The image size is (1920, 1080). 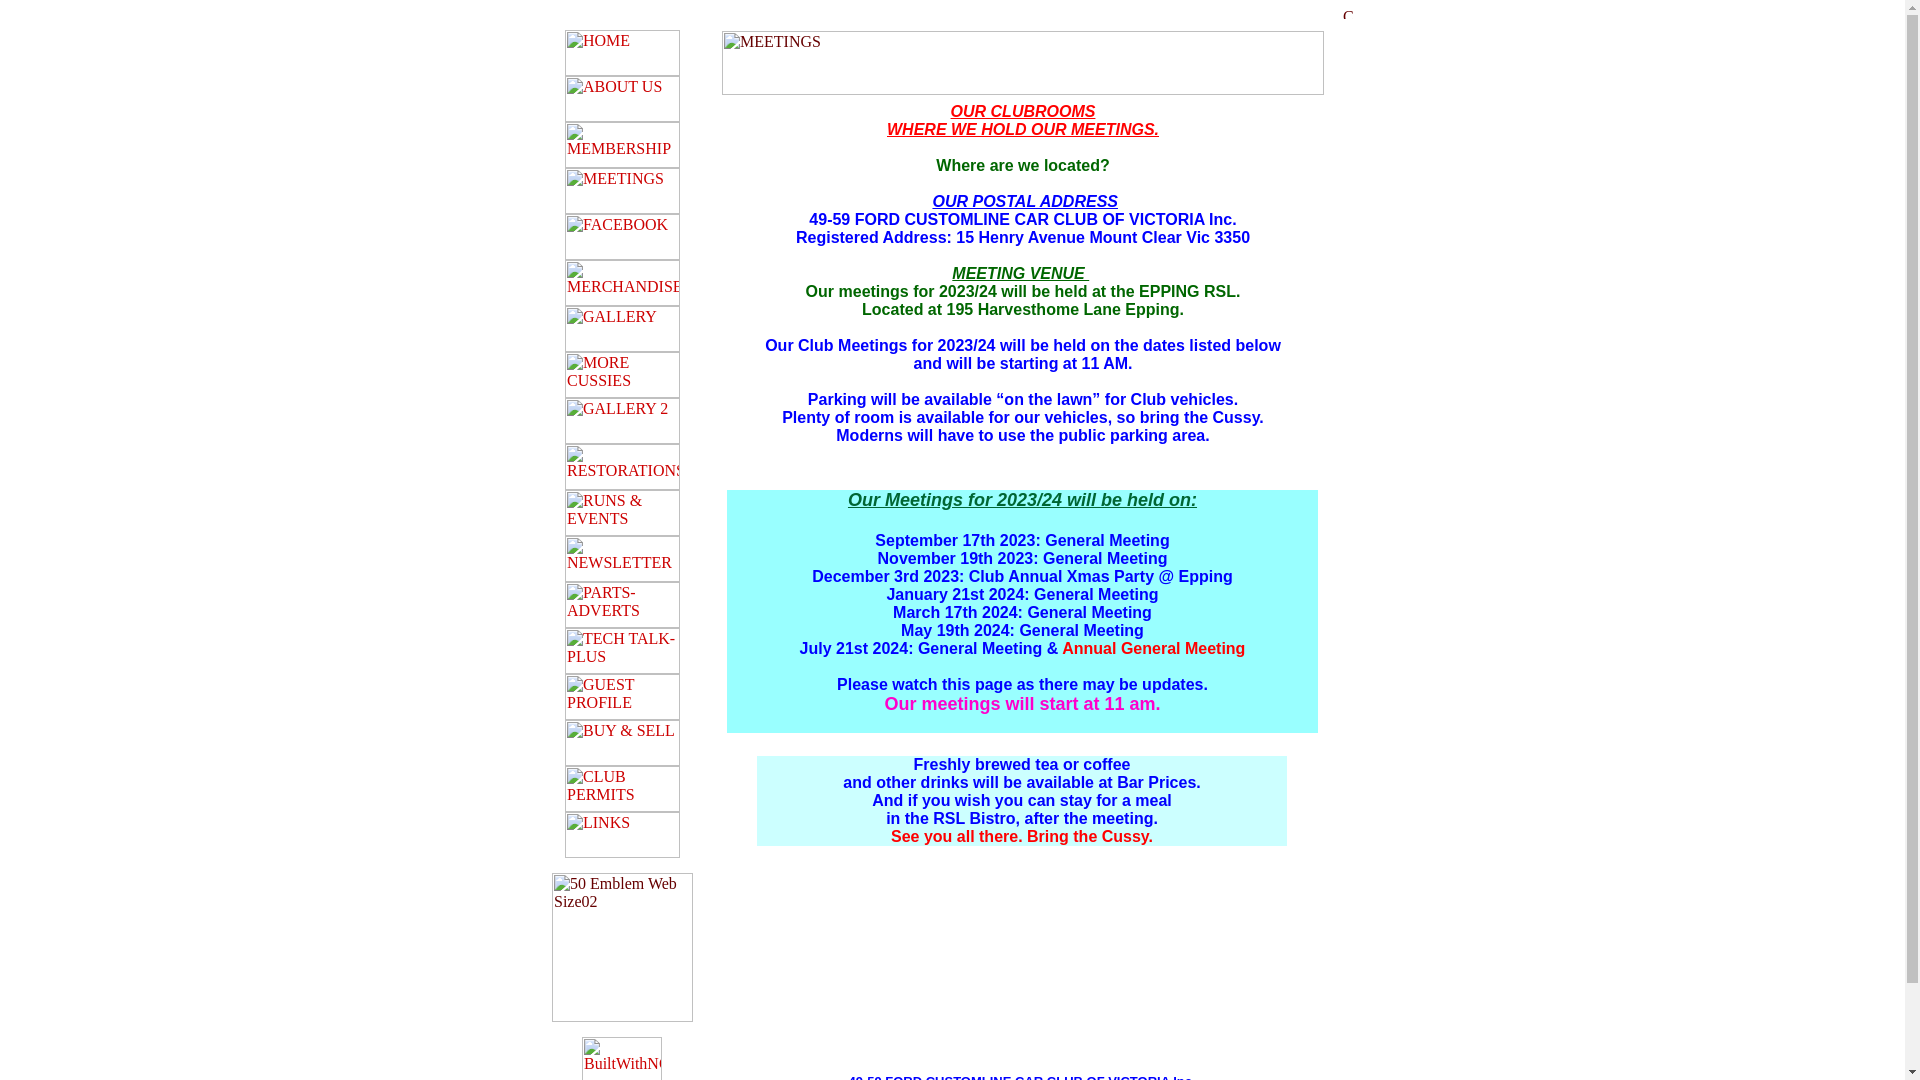 I want to click on MORE CUSSIES, so click(x=622, y=375).